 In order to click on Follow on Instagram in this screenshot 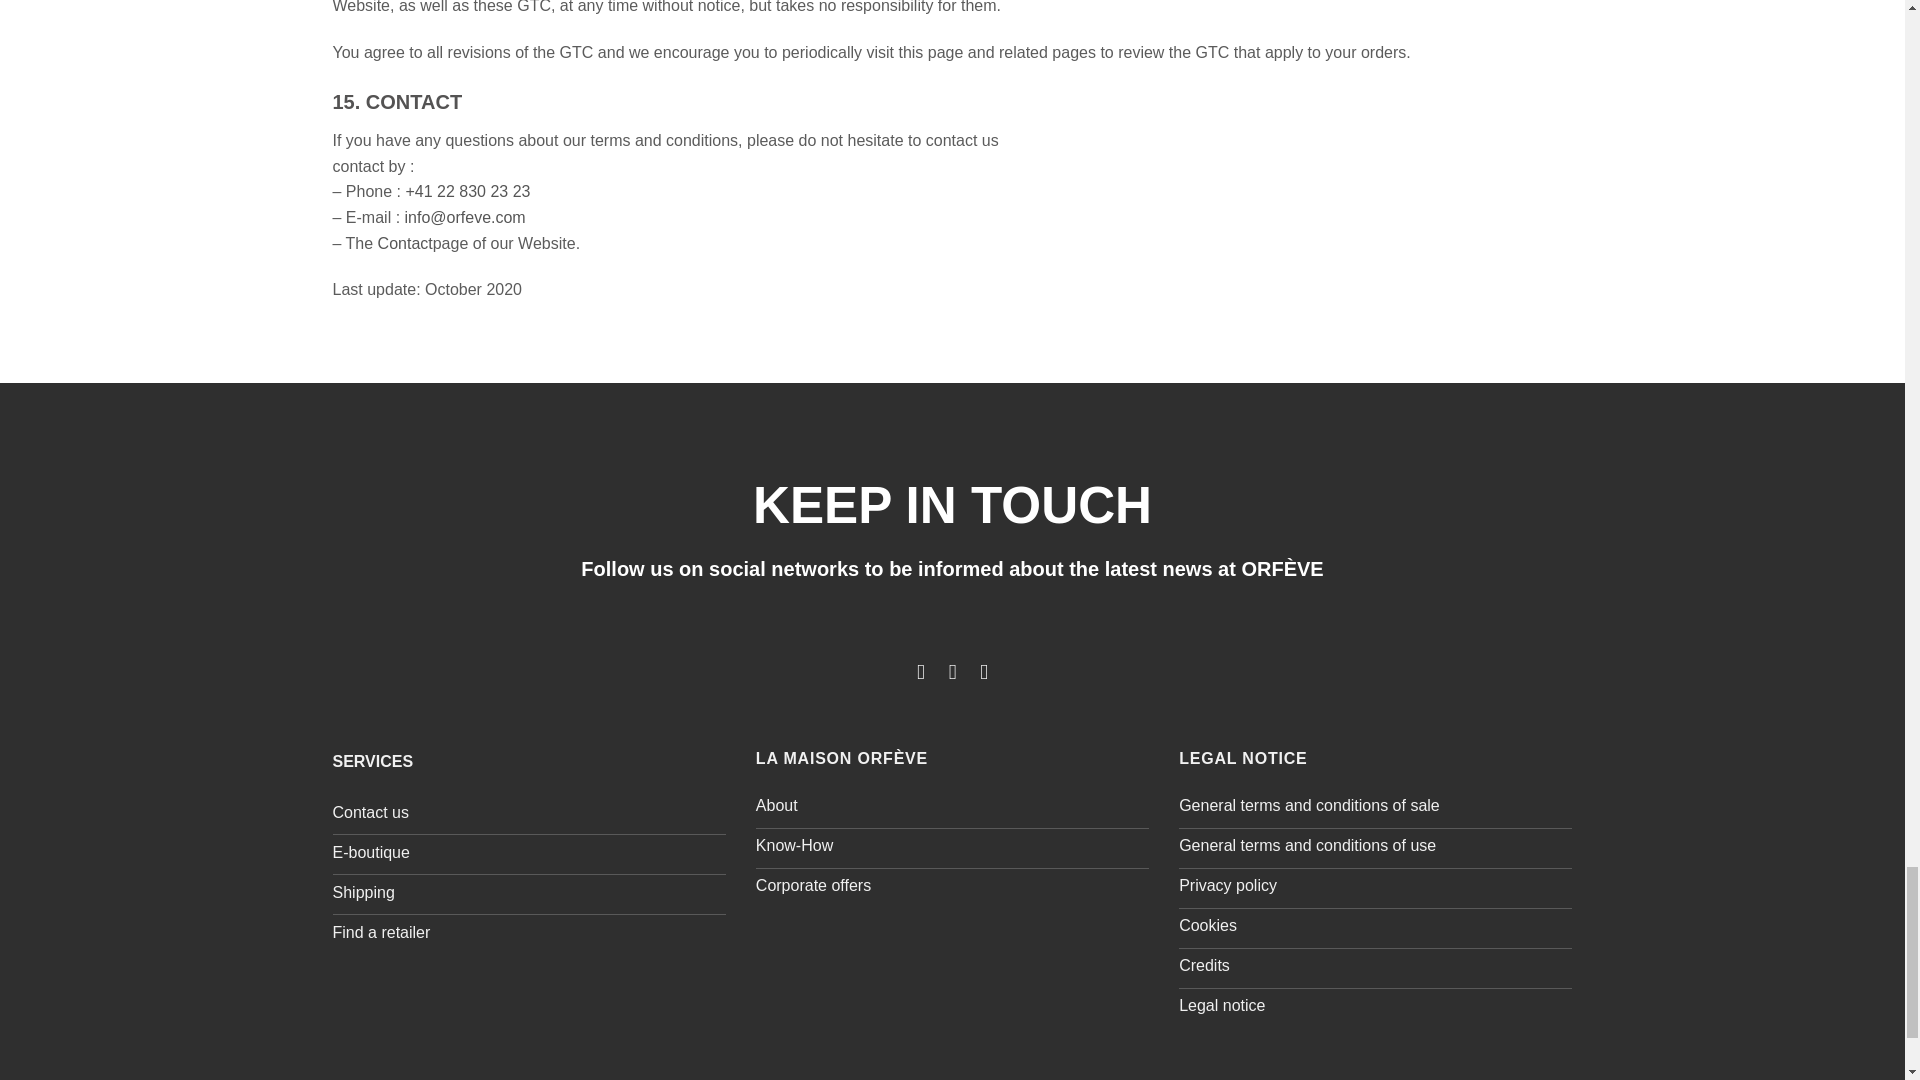, I will do `click(952, 670)`.